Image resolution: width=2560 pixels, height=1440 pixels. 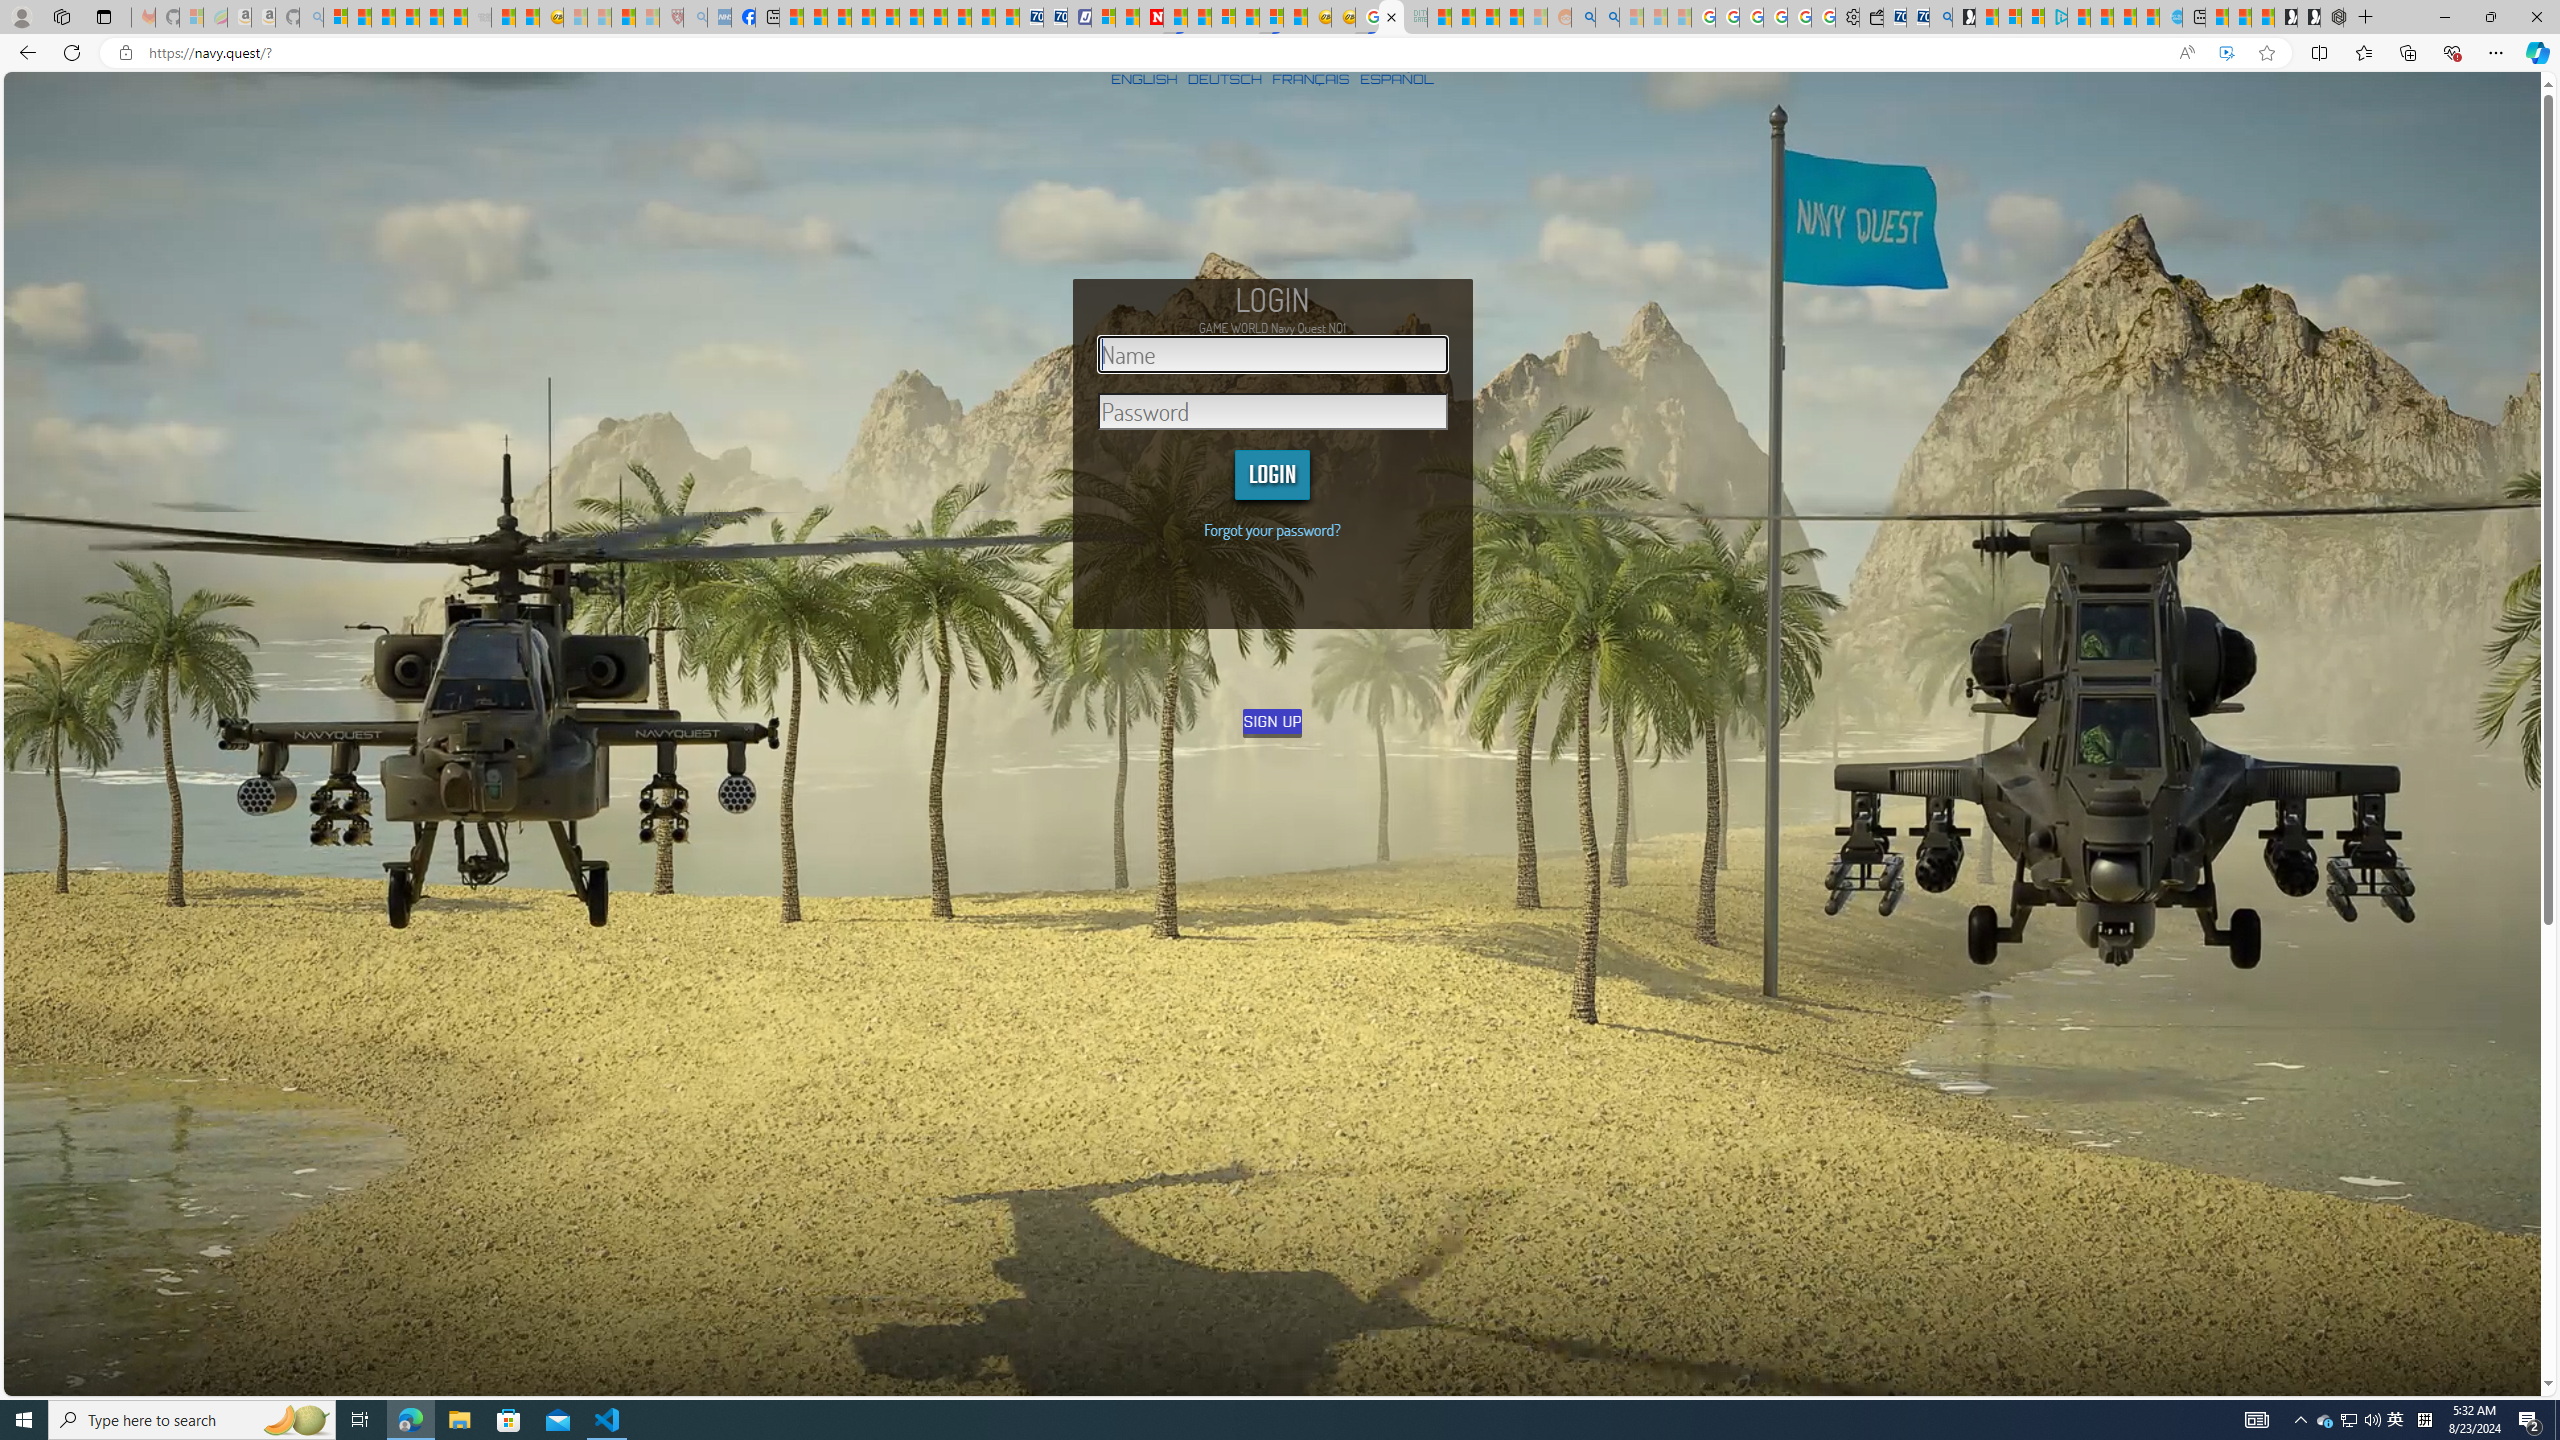 I want to click on Utah sues federal government - Search, so click(x=1608, y=17).